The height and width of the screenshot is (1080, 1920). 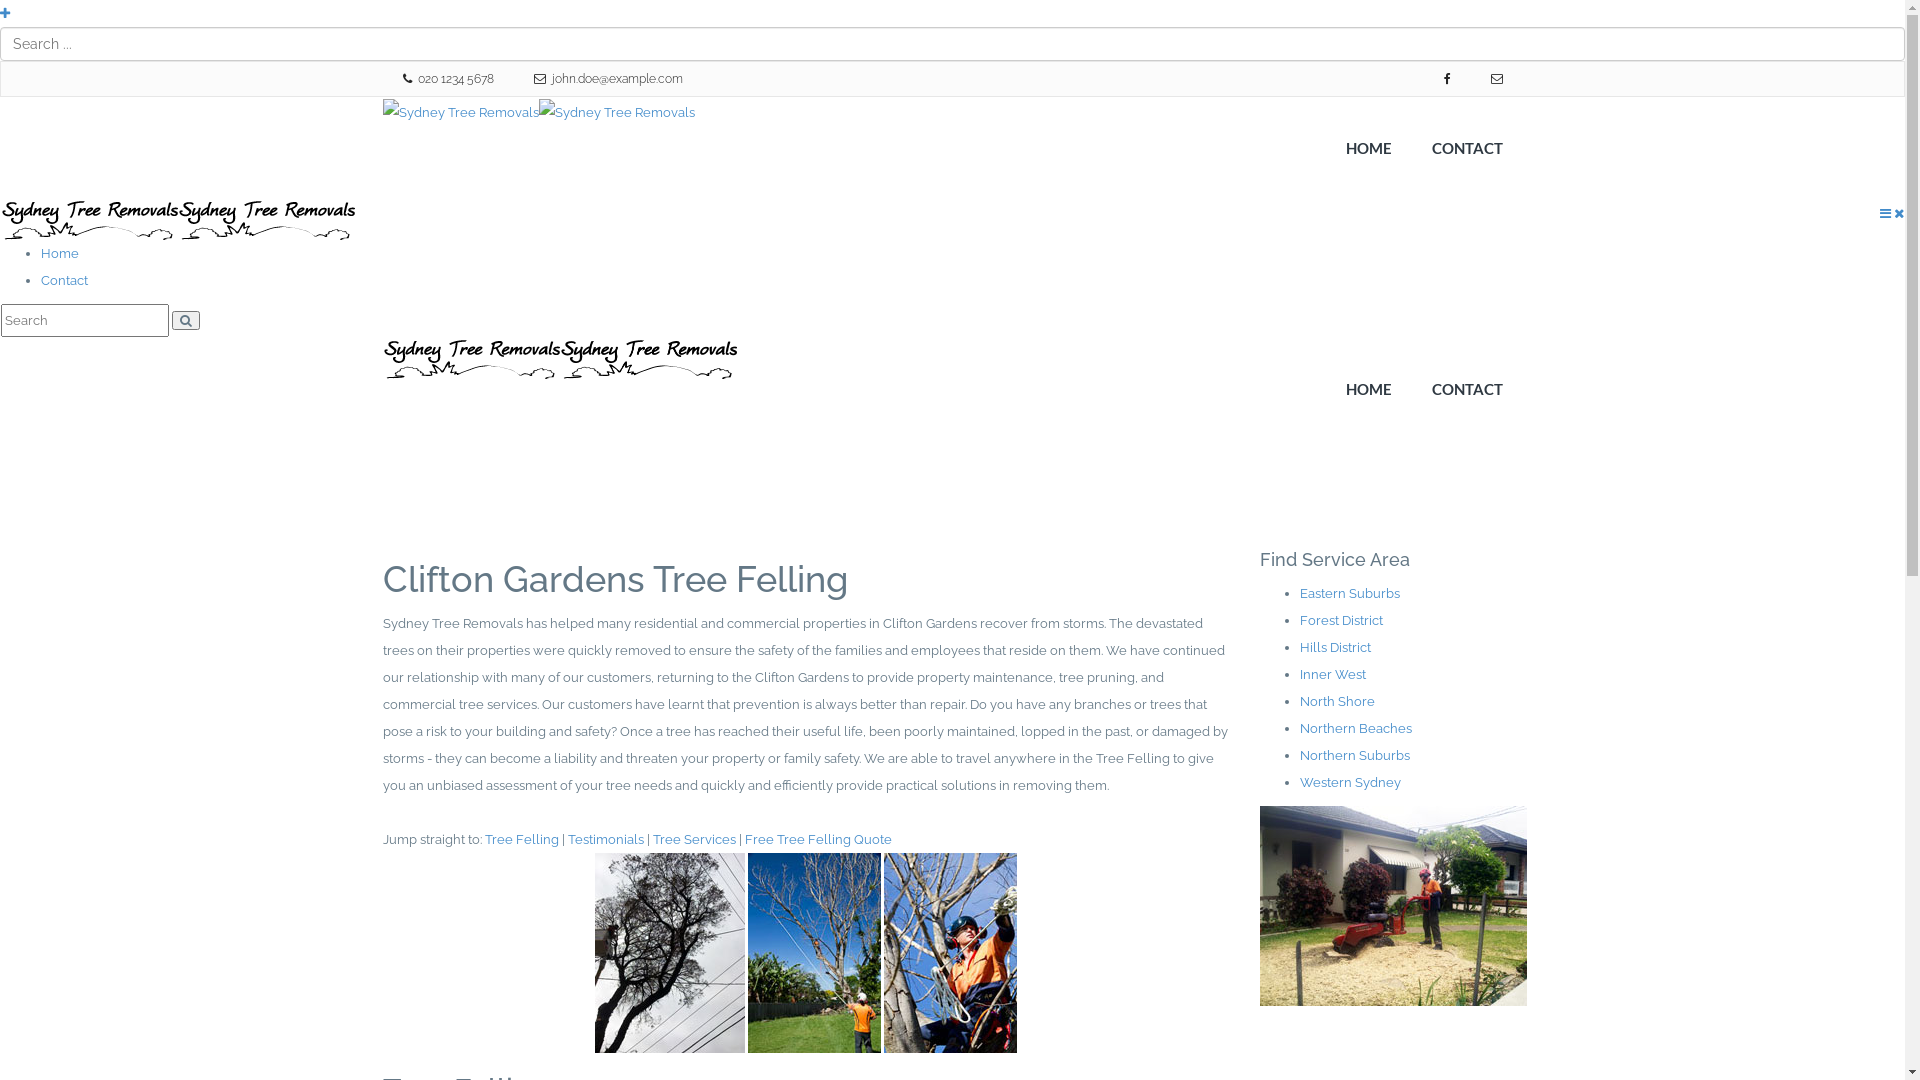 What do you see at coordinates (694, 840) in the screenshot?
I see `Tree Services` at bounding box center [694, 840].